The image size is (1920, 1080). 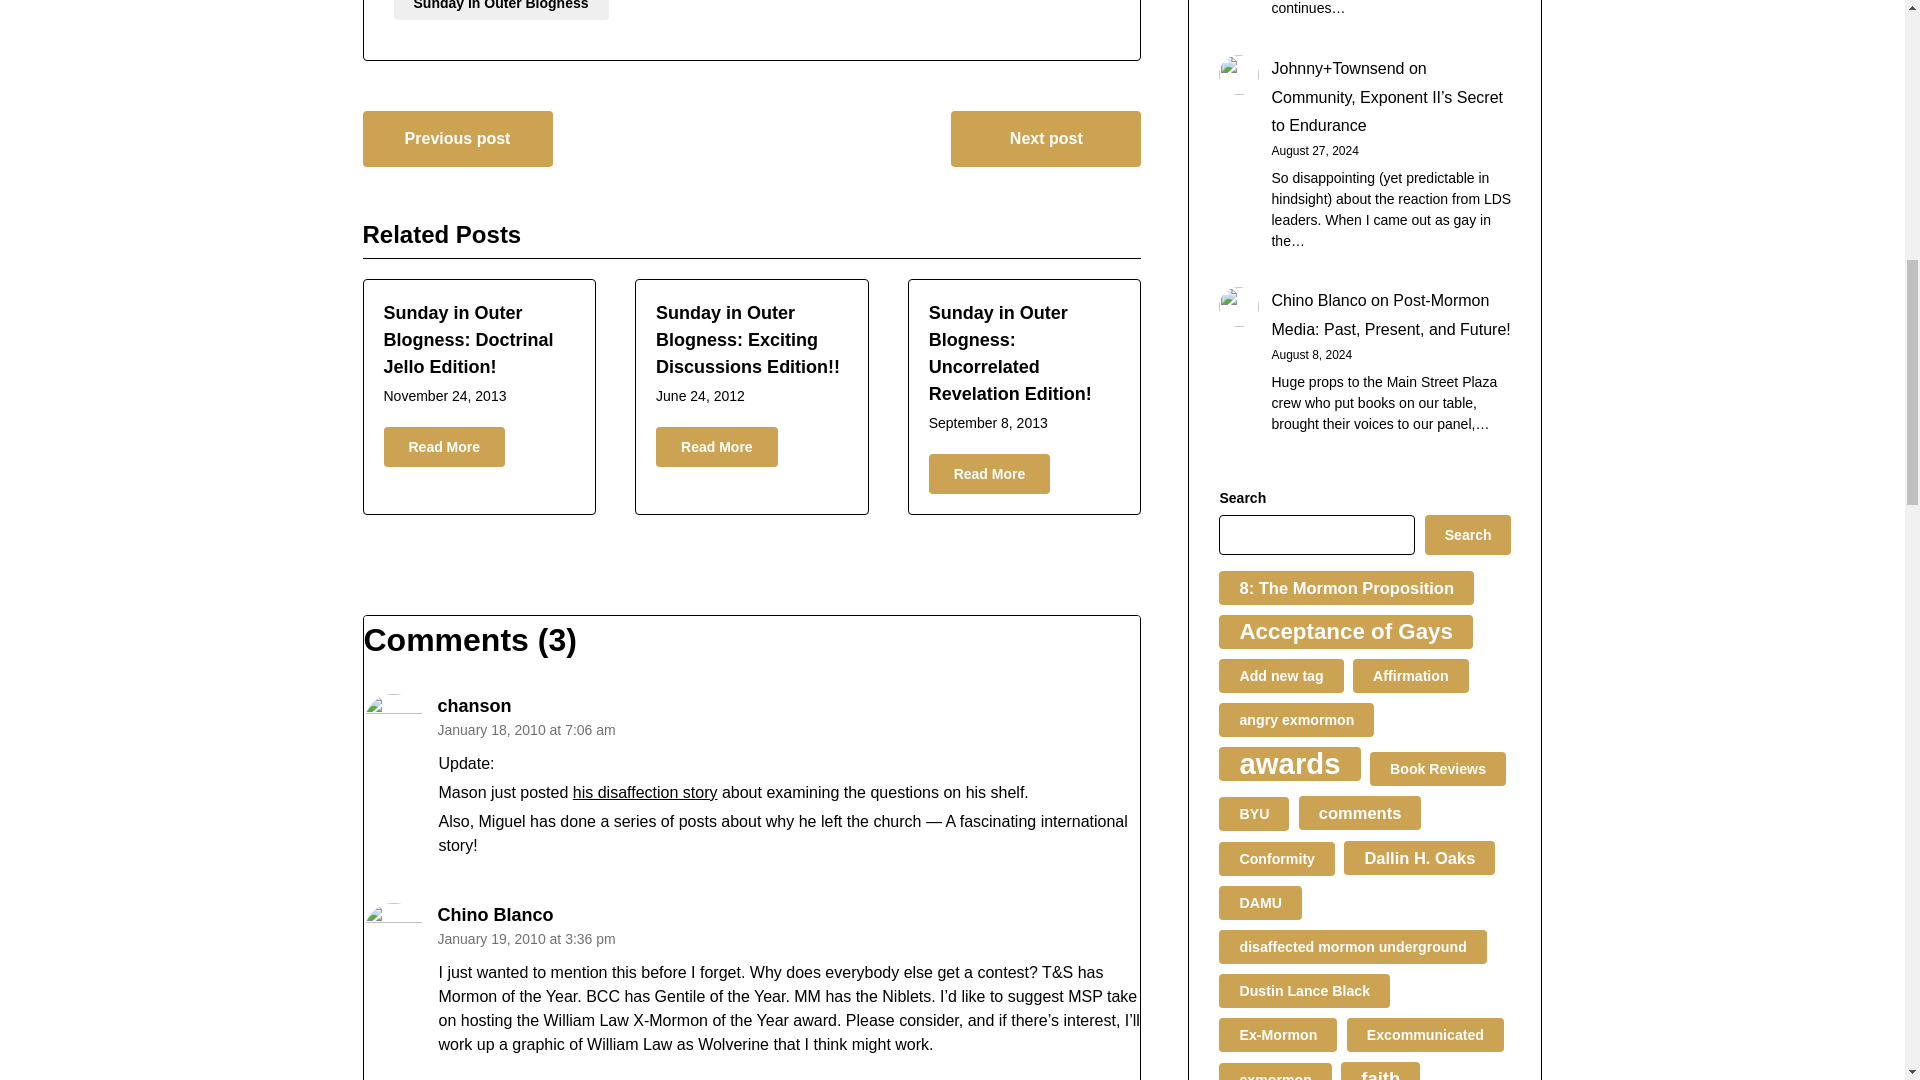 What do you see at coordinates (716, 446) in the screenshot?
I see `Read More` at bounding box center [716, 446].